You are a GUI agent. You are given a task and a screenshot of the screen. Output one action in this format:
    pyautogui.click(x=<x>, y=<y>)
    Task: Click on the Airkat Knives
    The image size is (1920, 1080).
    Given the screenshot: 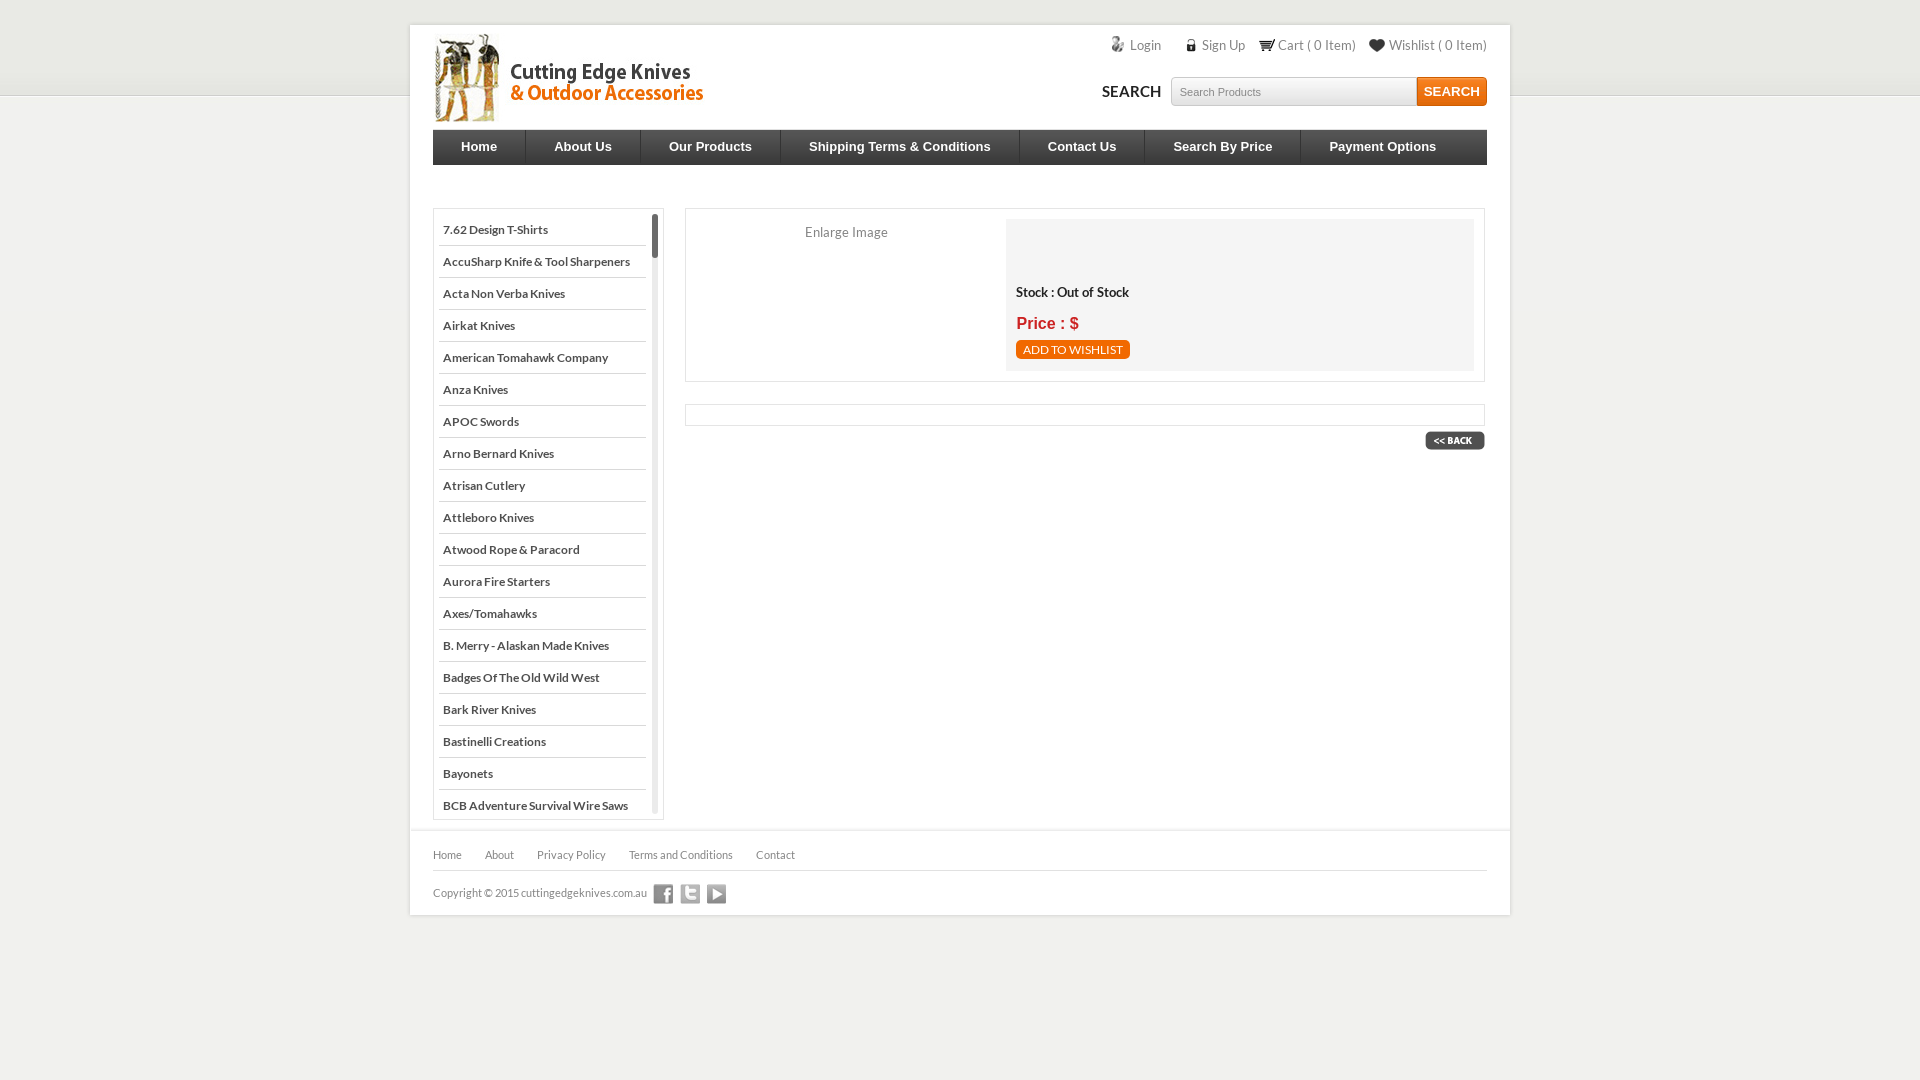 What is the action you would take?
    pyautogui.click(x=542, y=326)
    